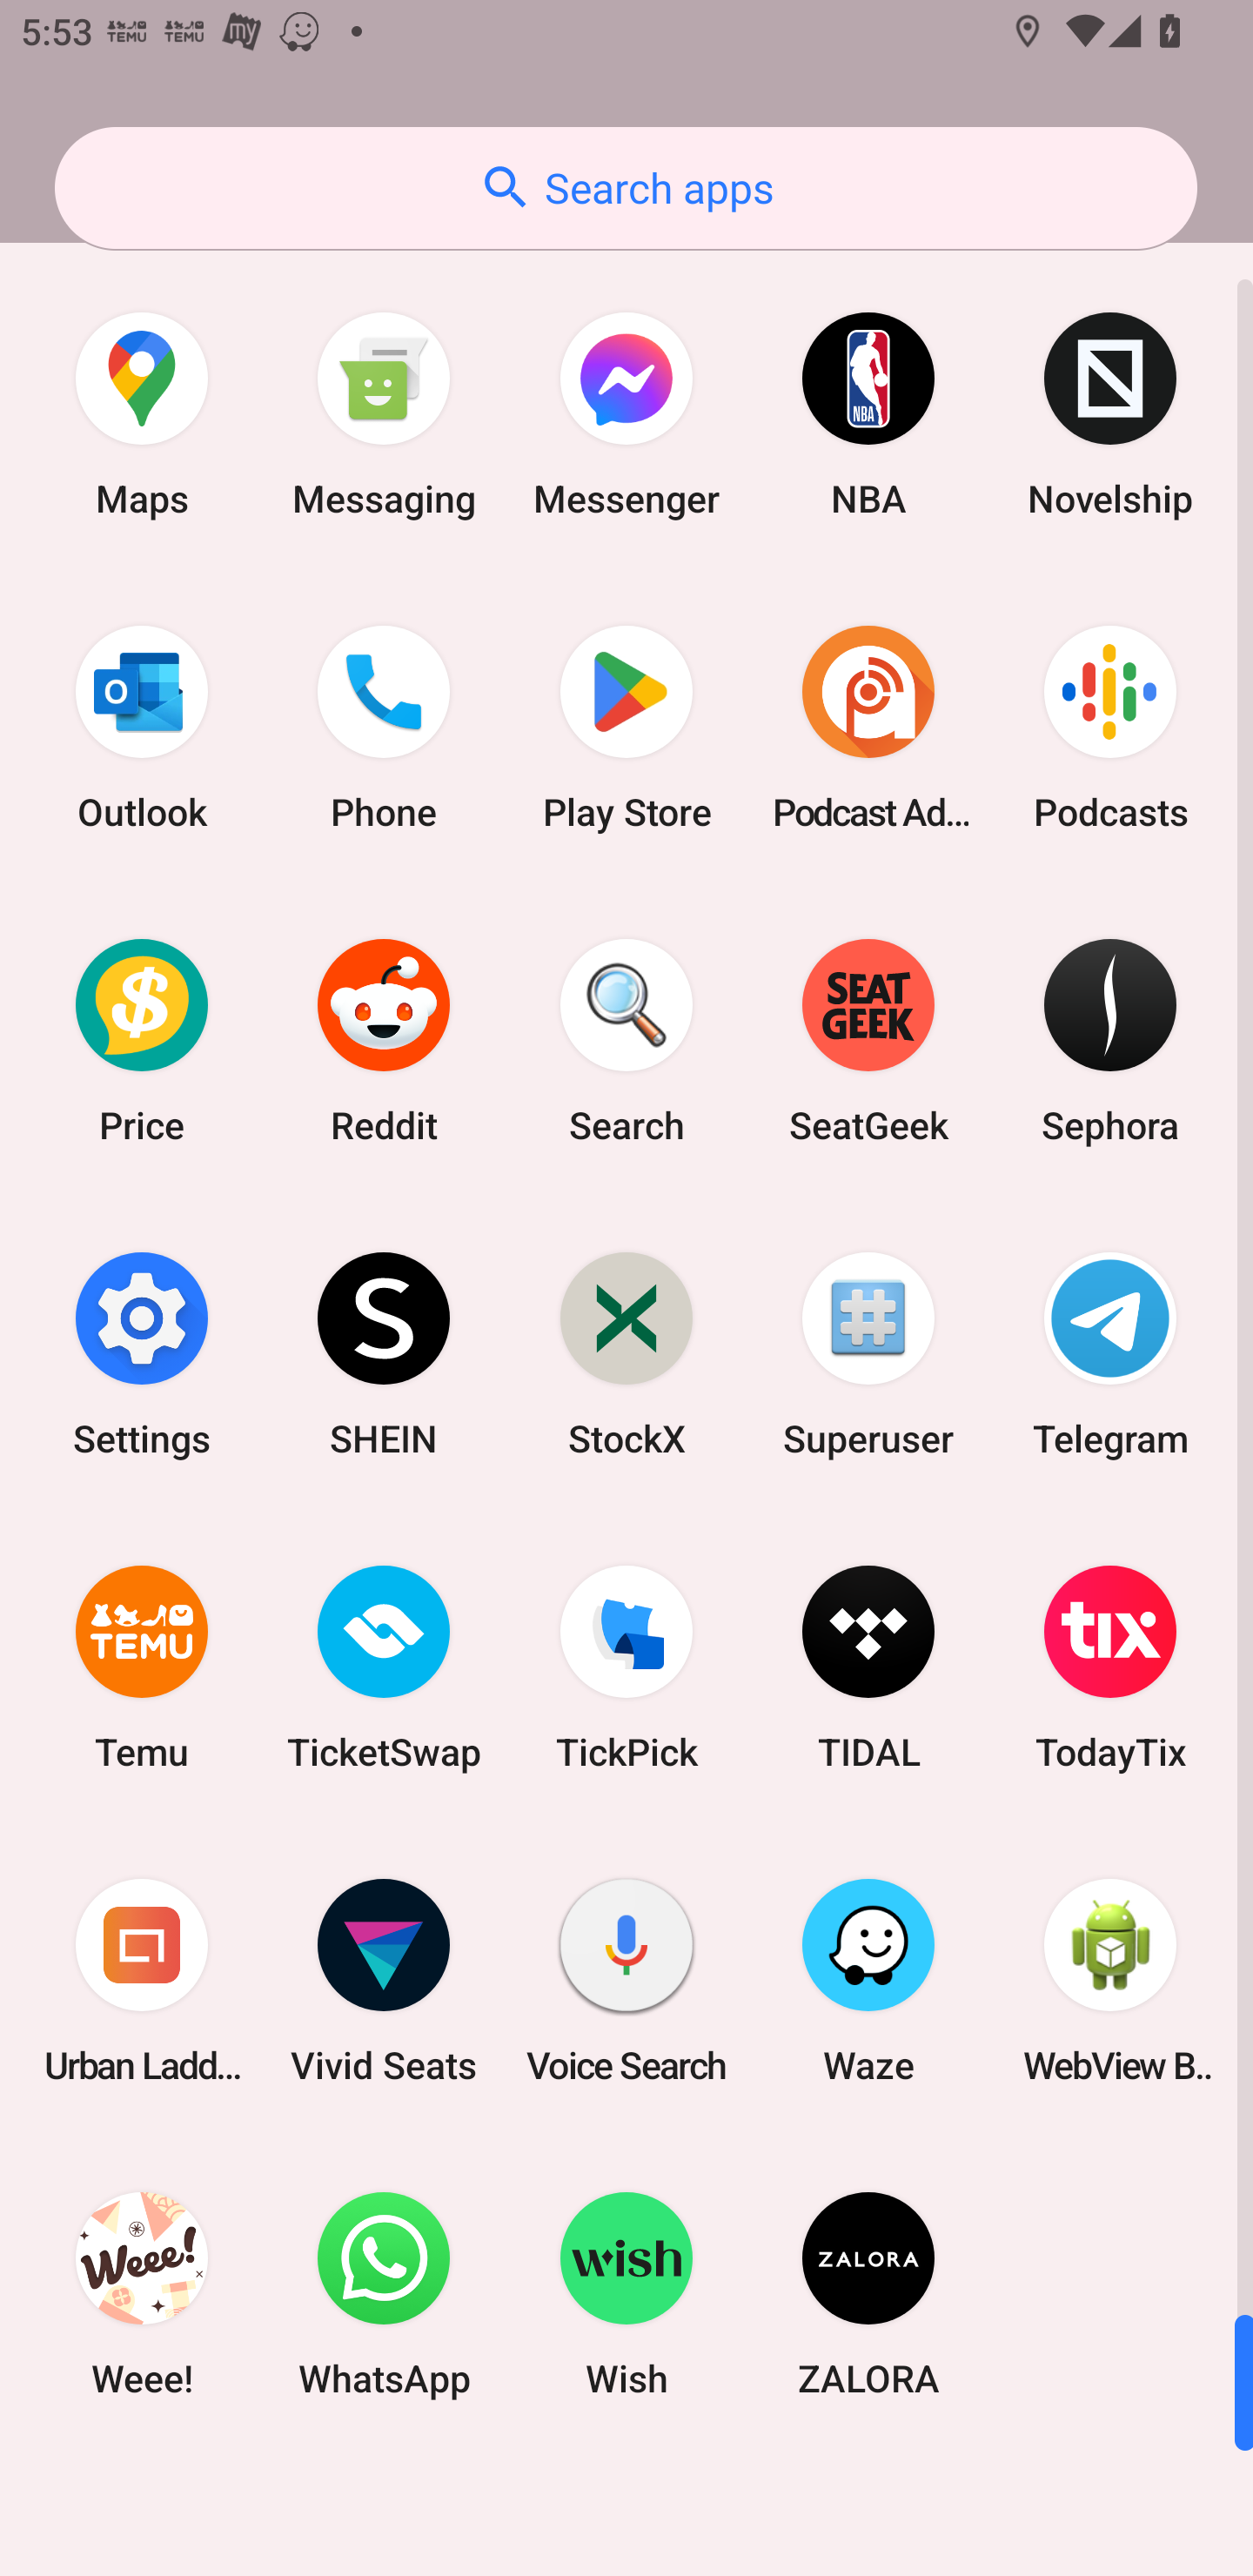  Describe the element at coordinates (142, 1353) in the screenshot. I see `Settings` at that location.